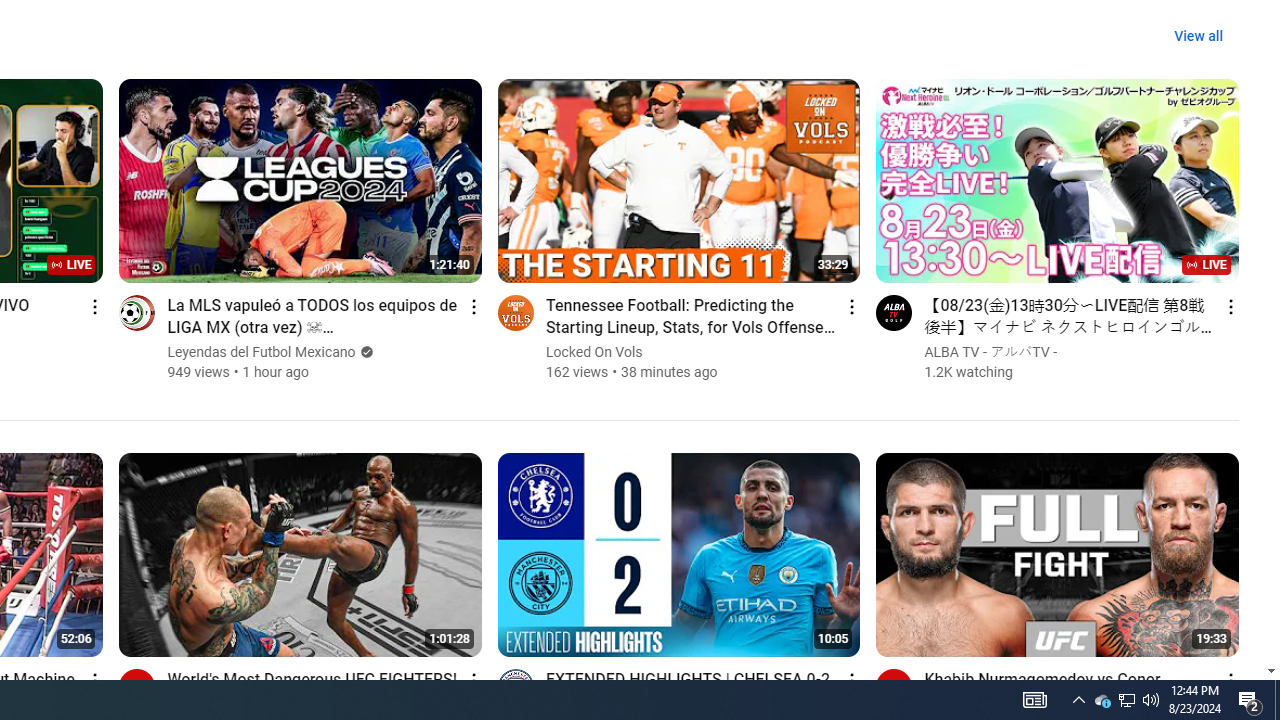 The height and width of the screenshot is (720, 1280). I want to click on Verified, so click(364, 352).